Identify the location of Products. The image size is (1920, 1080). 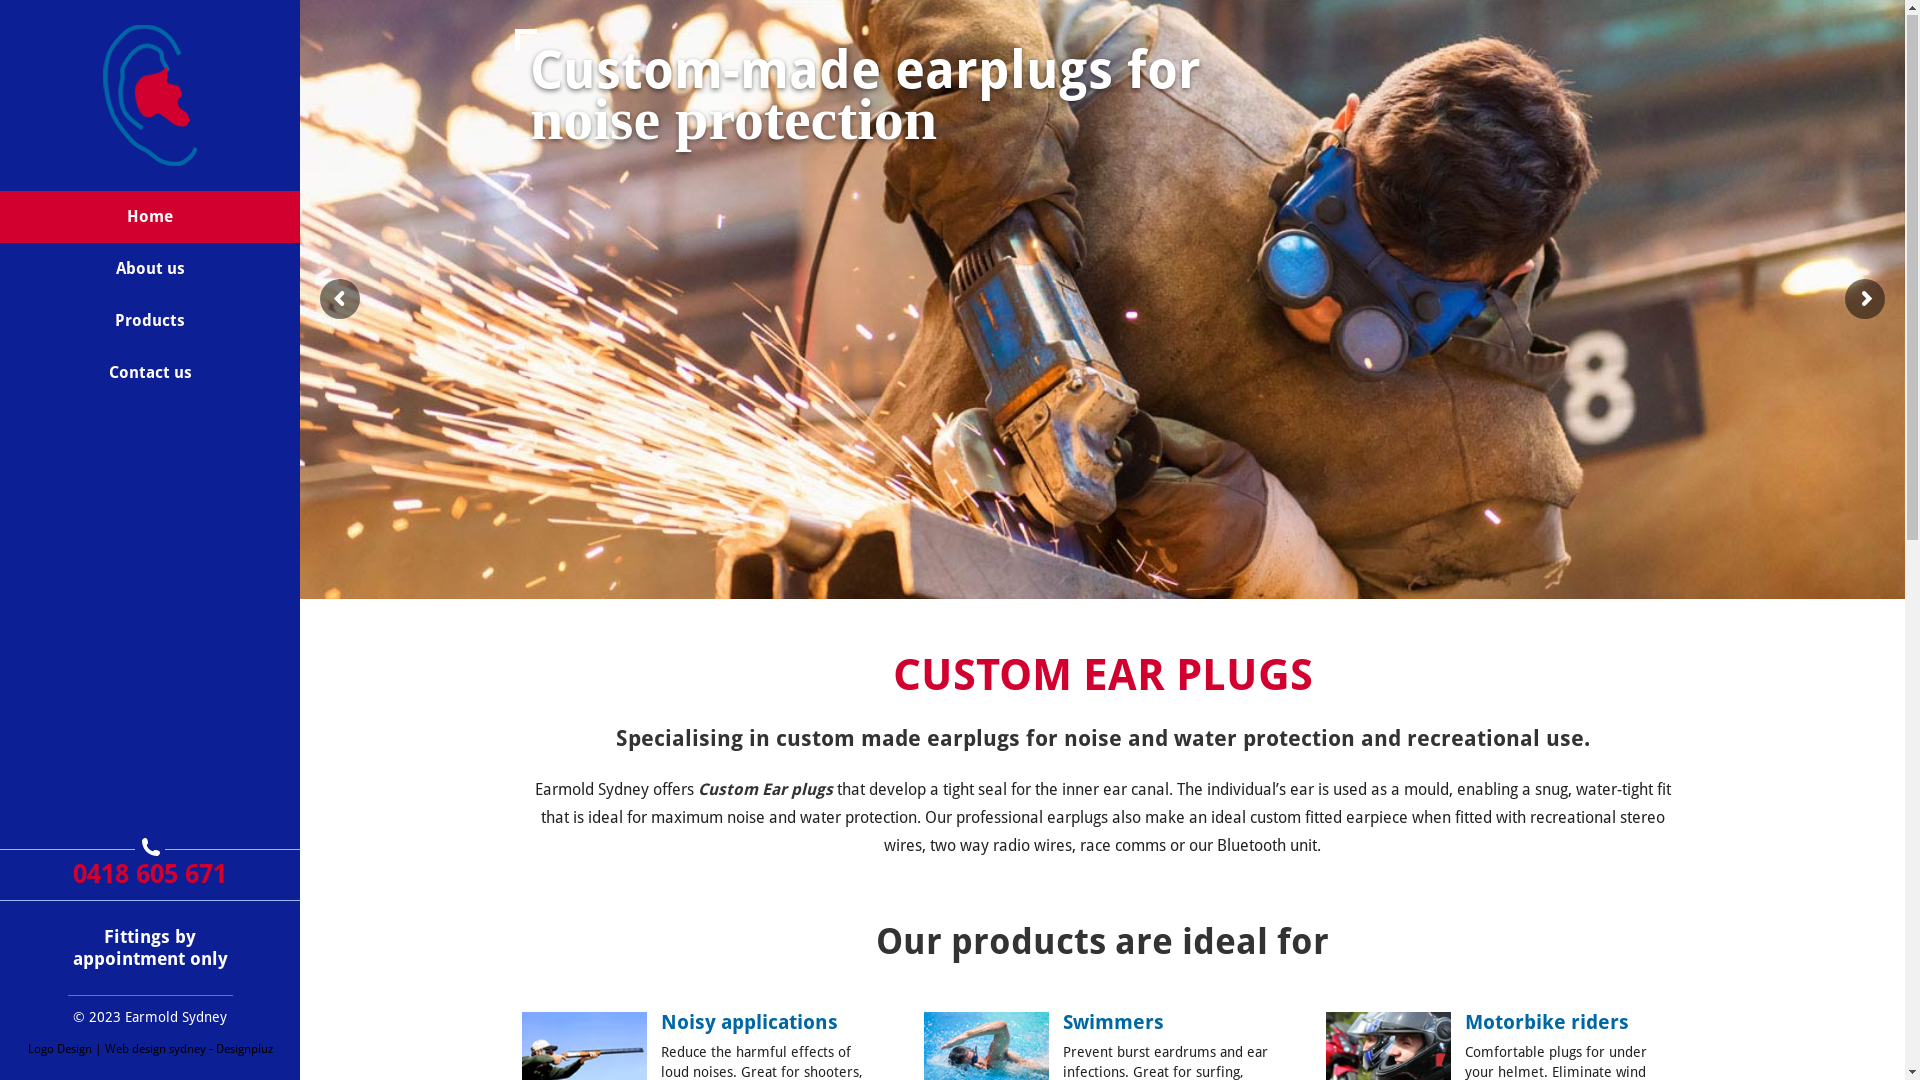
(150, 322).